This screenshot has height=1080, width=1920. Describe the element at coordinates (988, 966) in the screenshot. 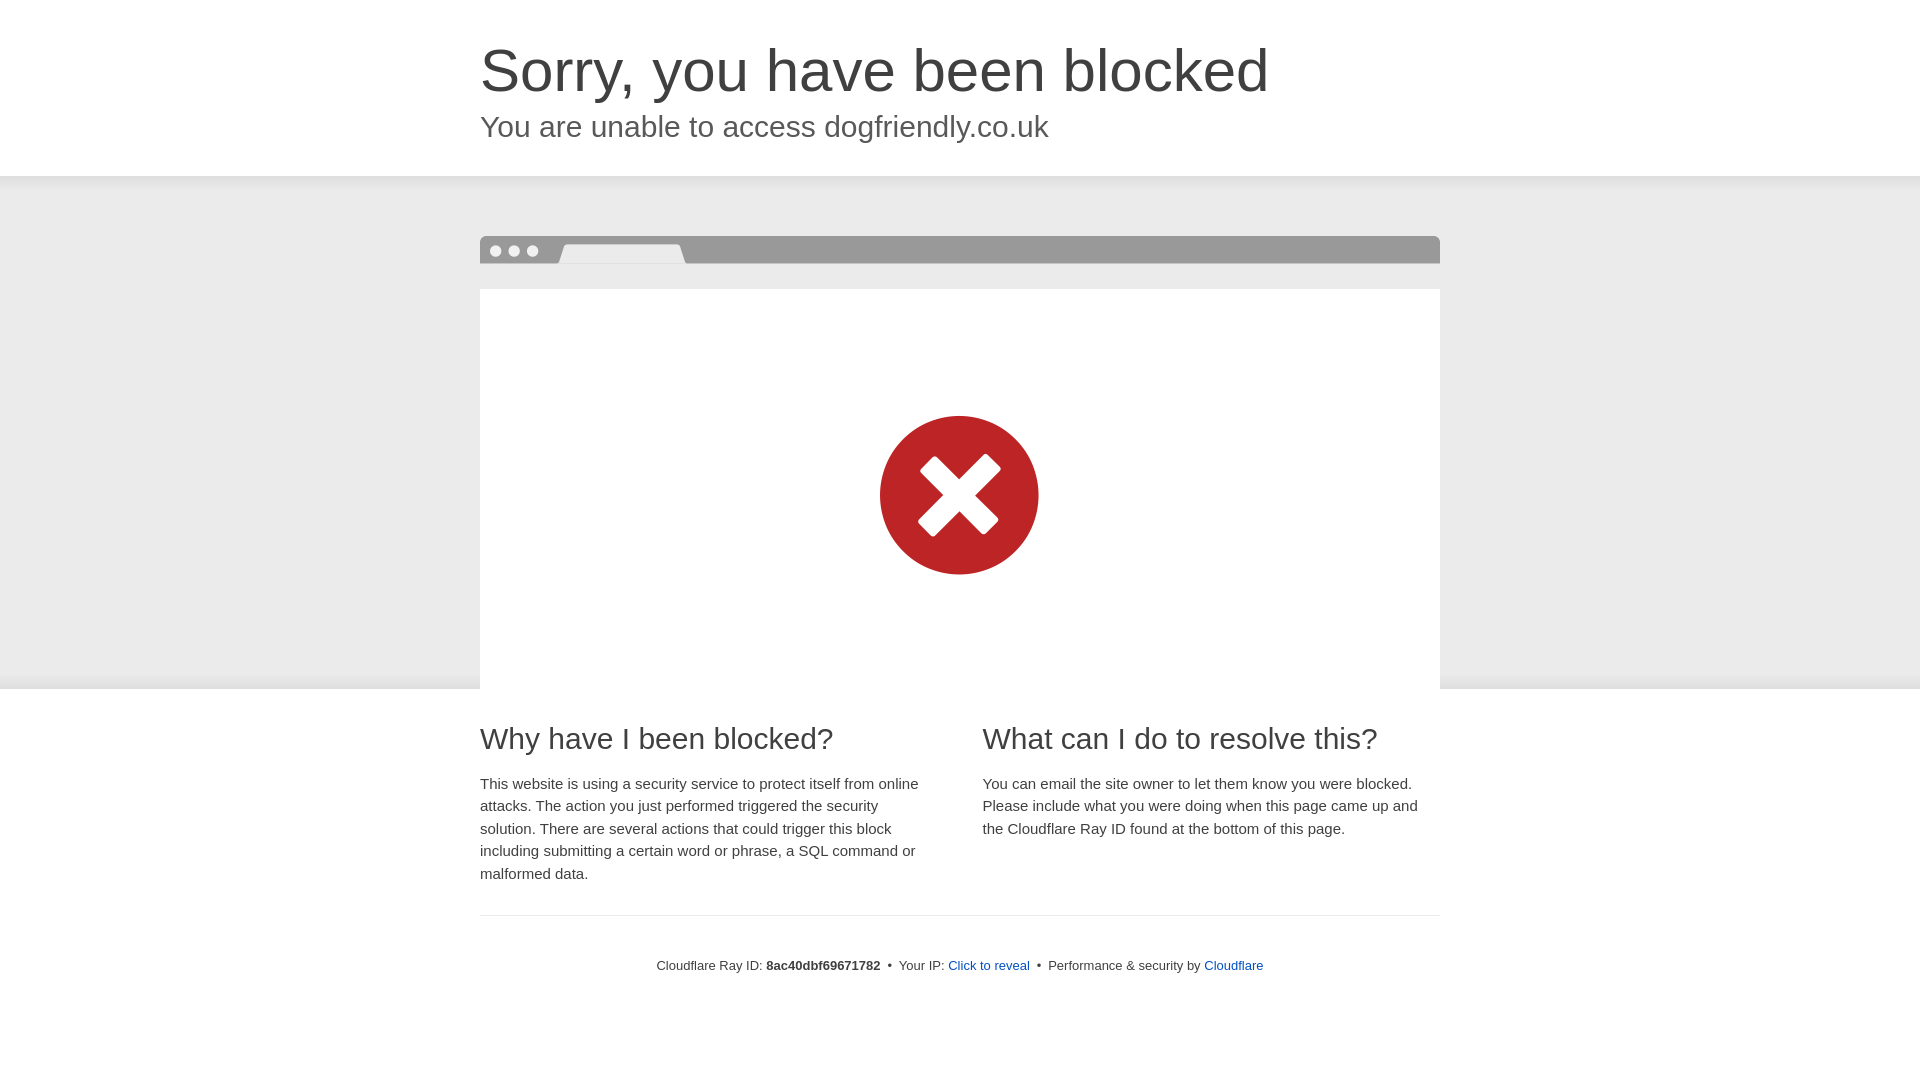

I see `Click to reveal` at that location.